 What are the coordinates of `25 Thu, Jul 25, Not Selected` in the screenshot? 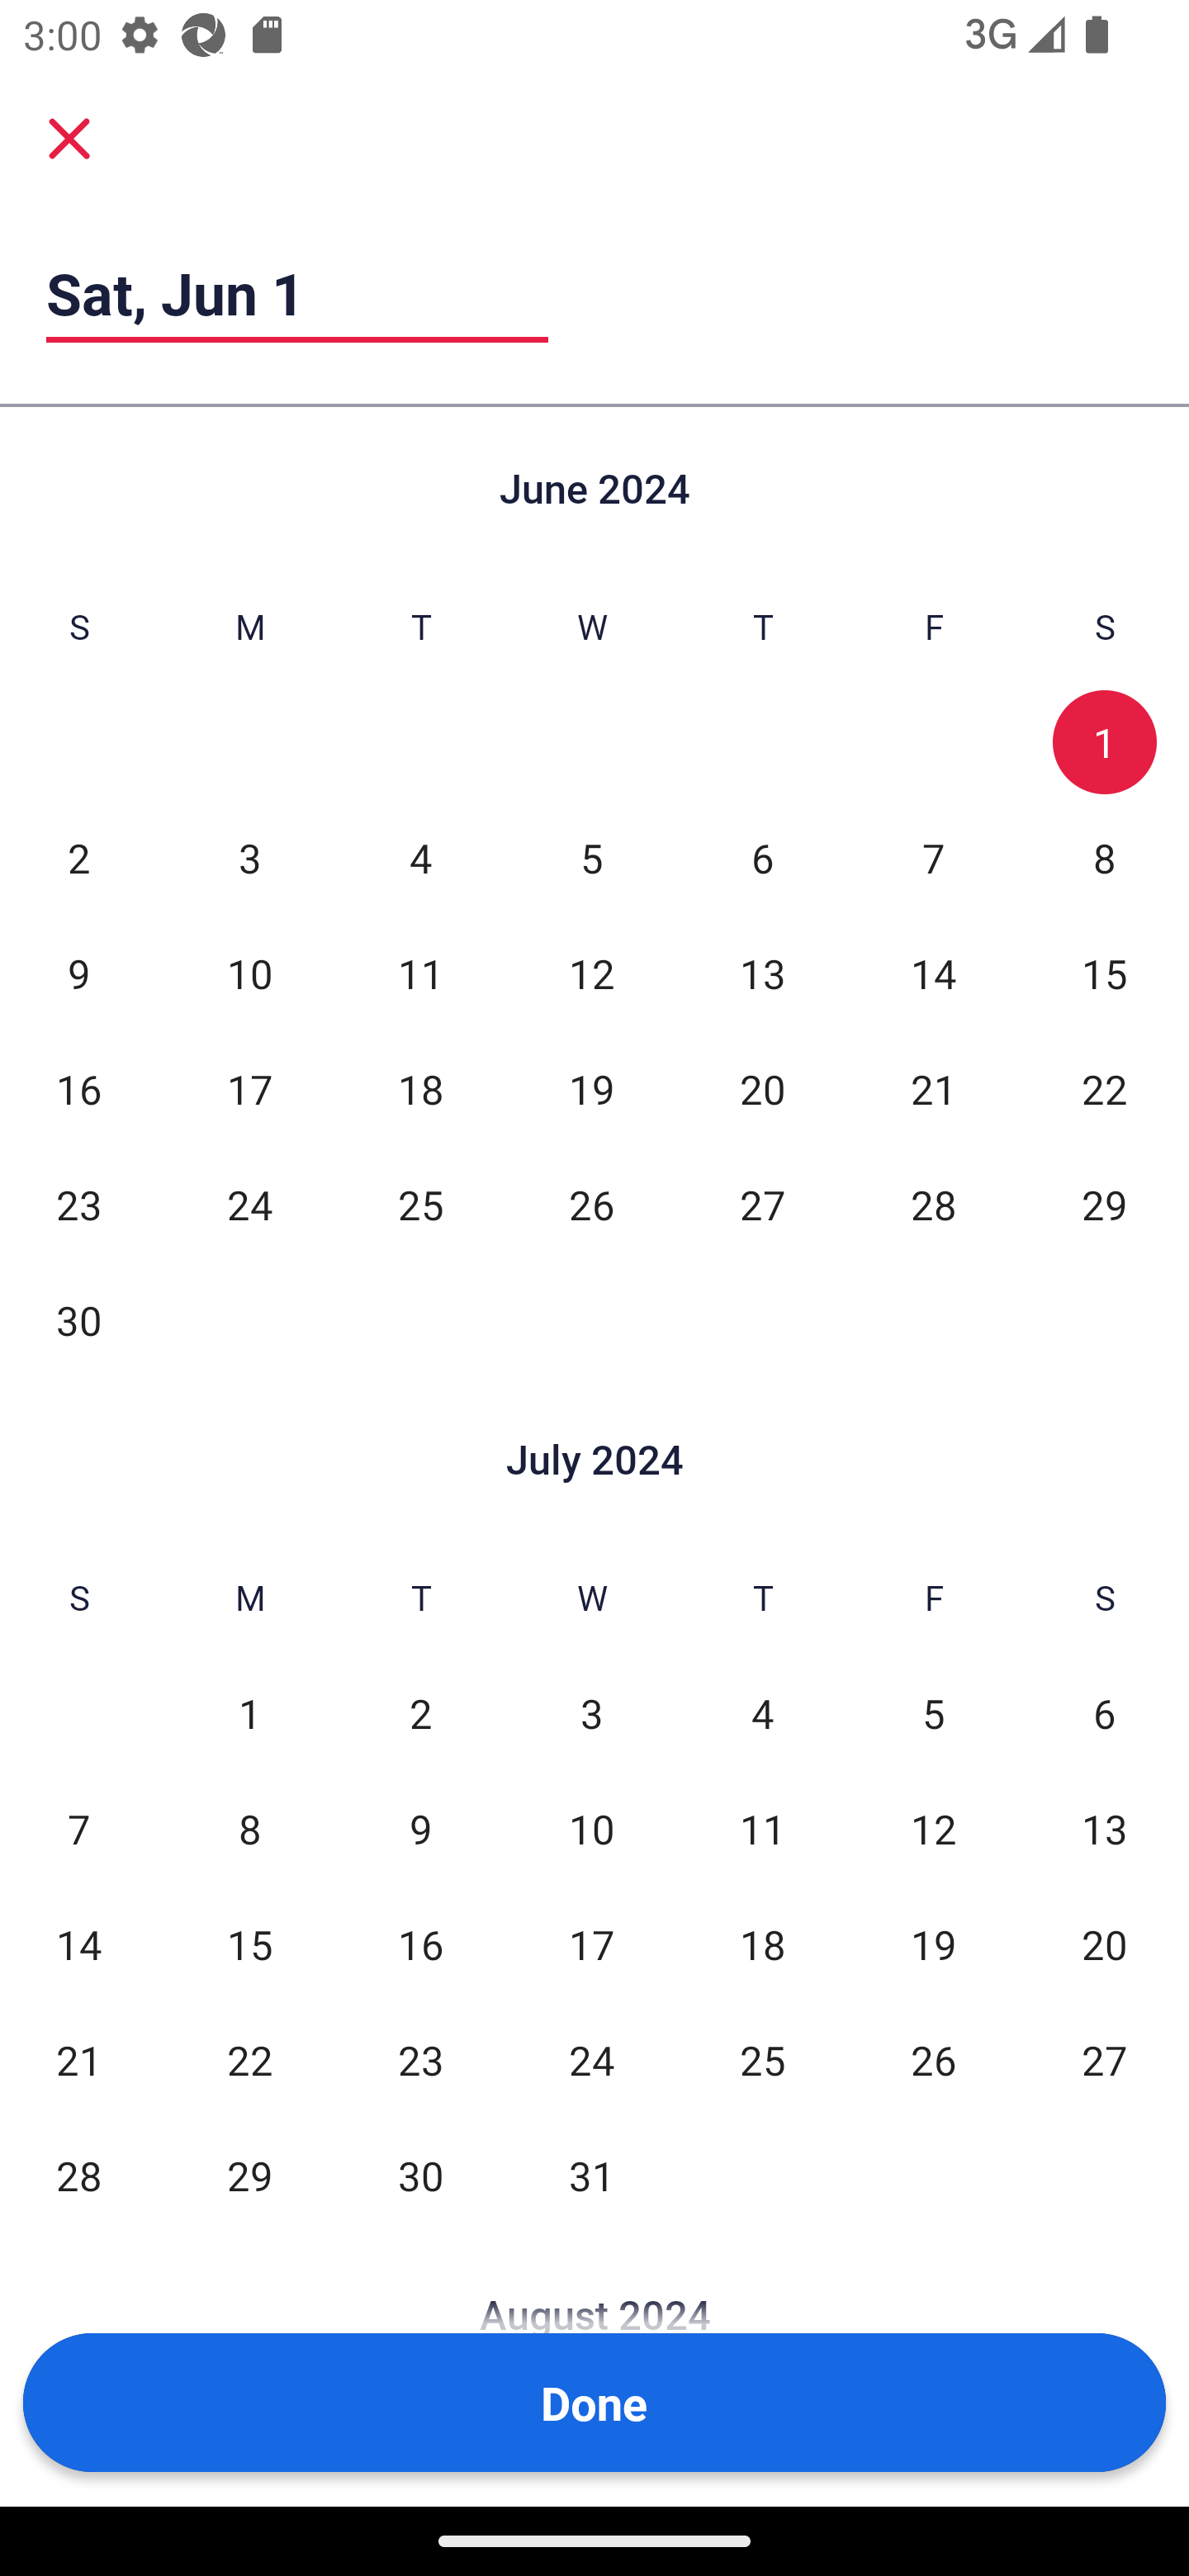 It's located at (762, 2059).